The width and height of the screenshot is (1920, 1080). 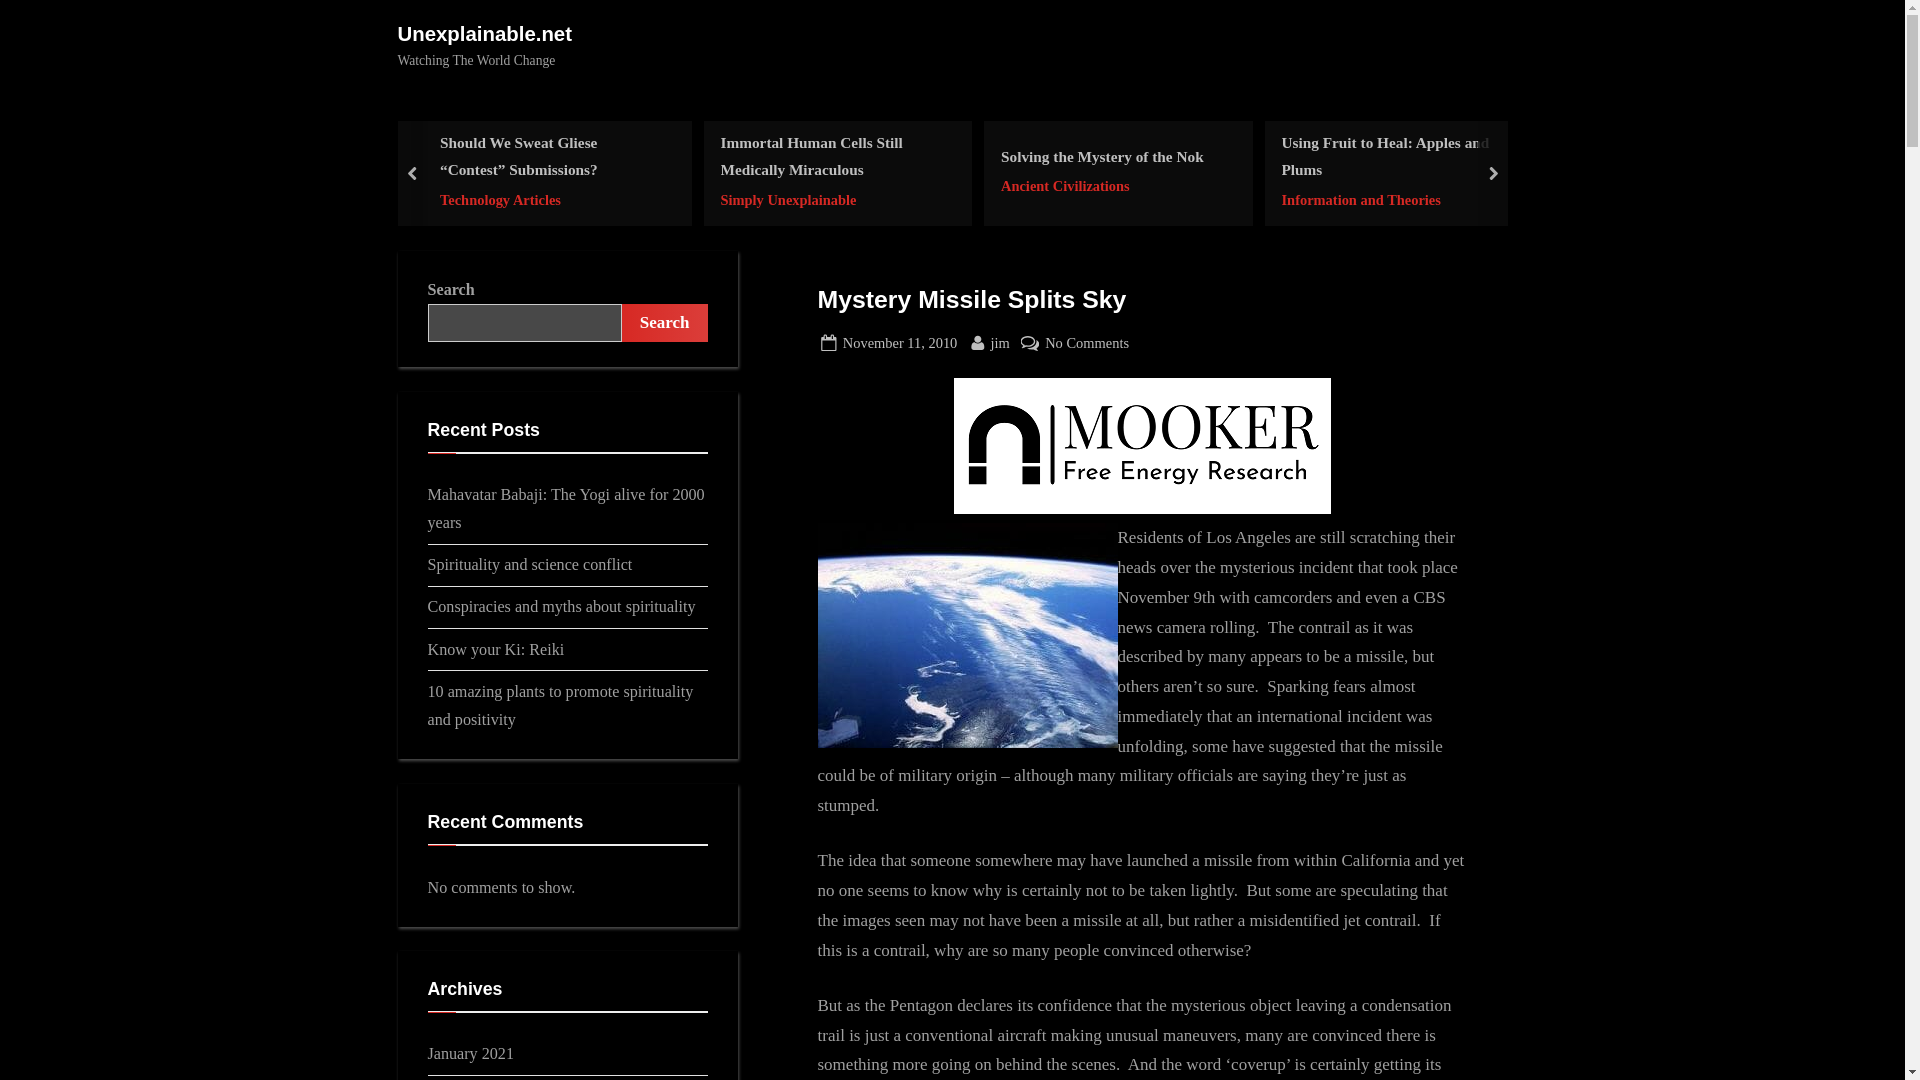 What do you see at coordinates (831, 156) in the screenshot?
I see `Ancient Civilizations` at bounding box center [831, 156].